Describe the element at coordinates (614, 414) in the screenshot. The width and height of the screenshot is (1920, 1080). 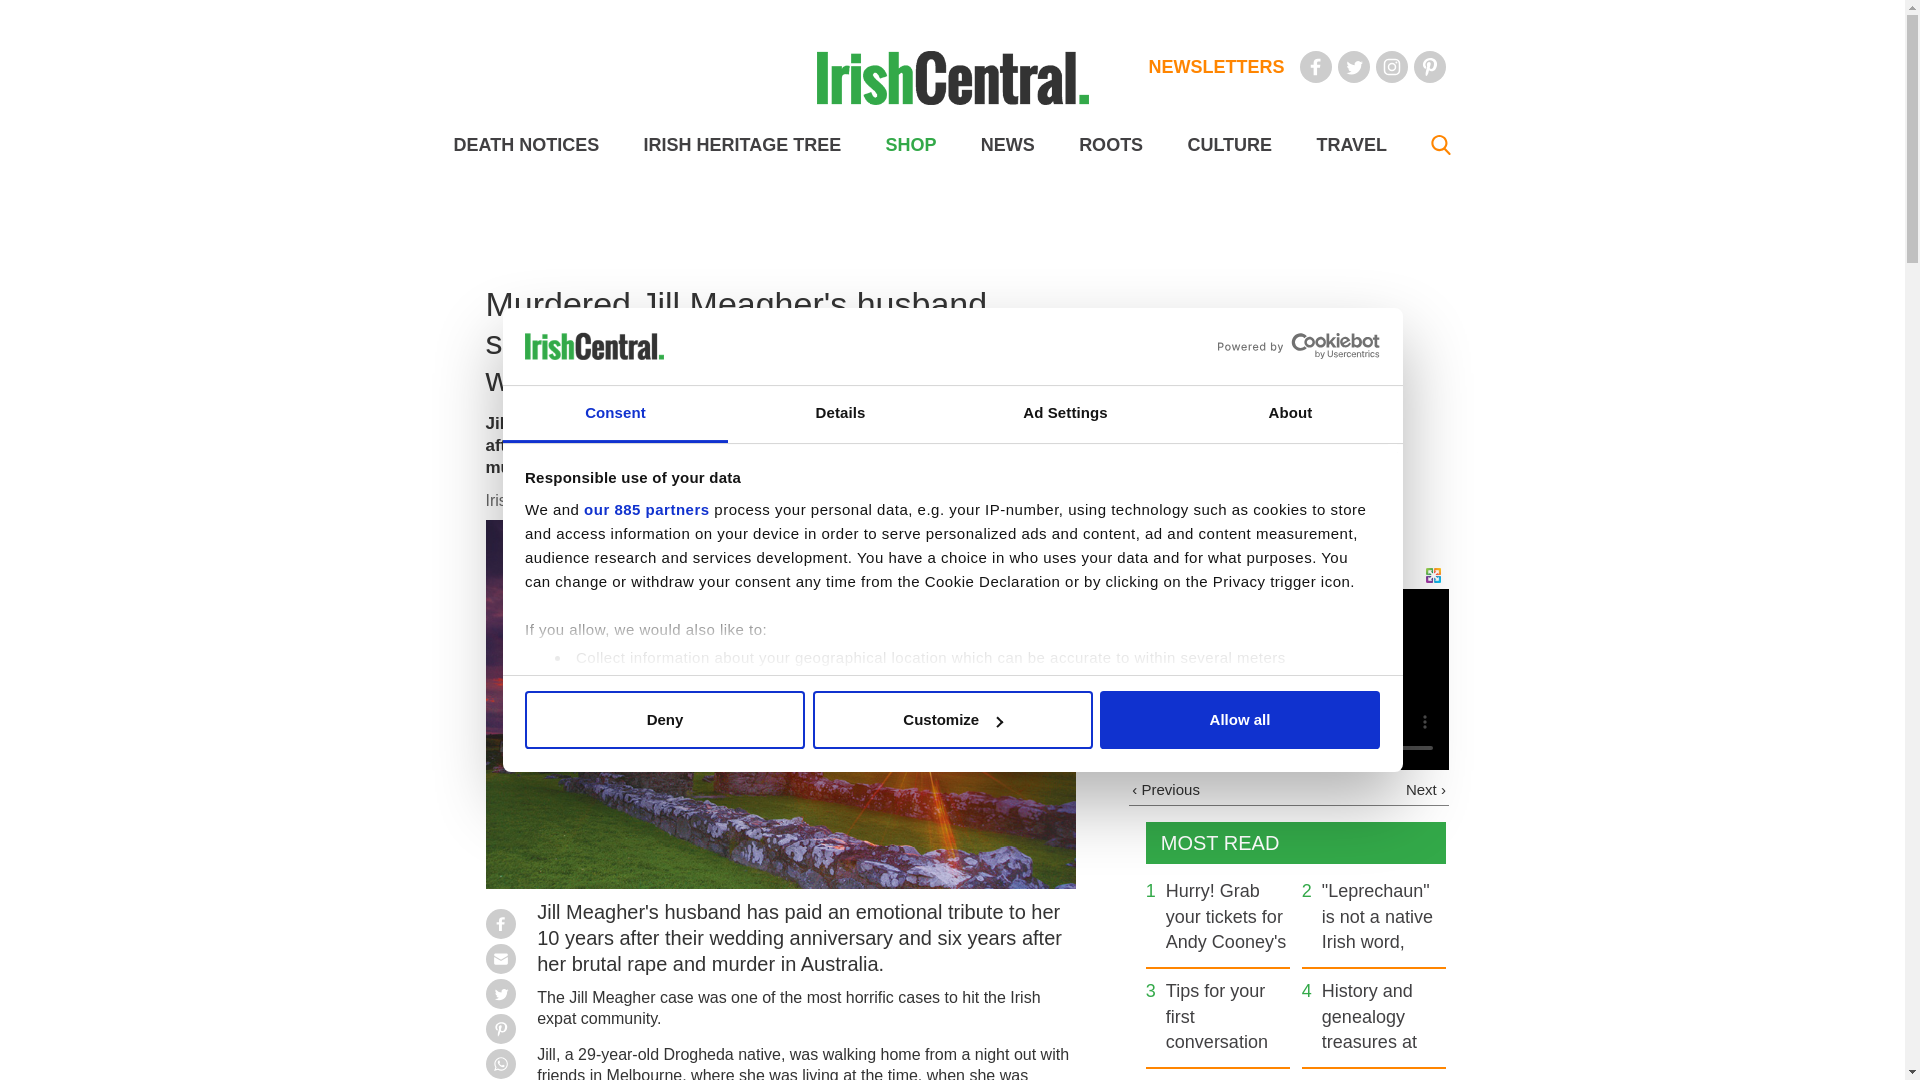
I see `Consent` at that location.